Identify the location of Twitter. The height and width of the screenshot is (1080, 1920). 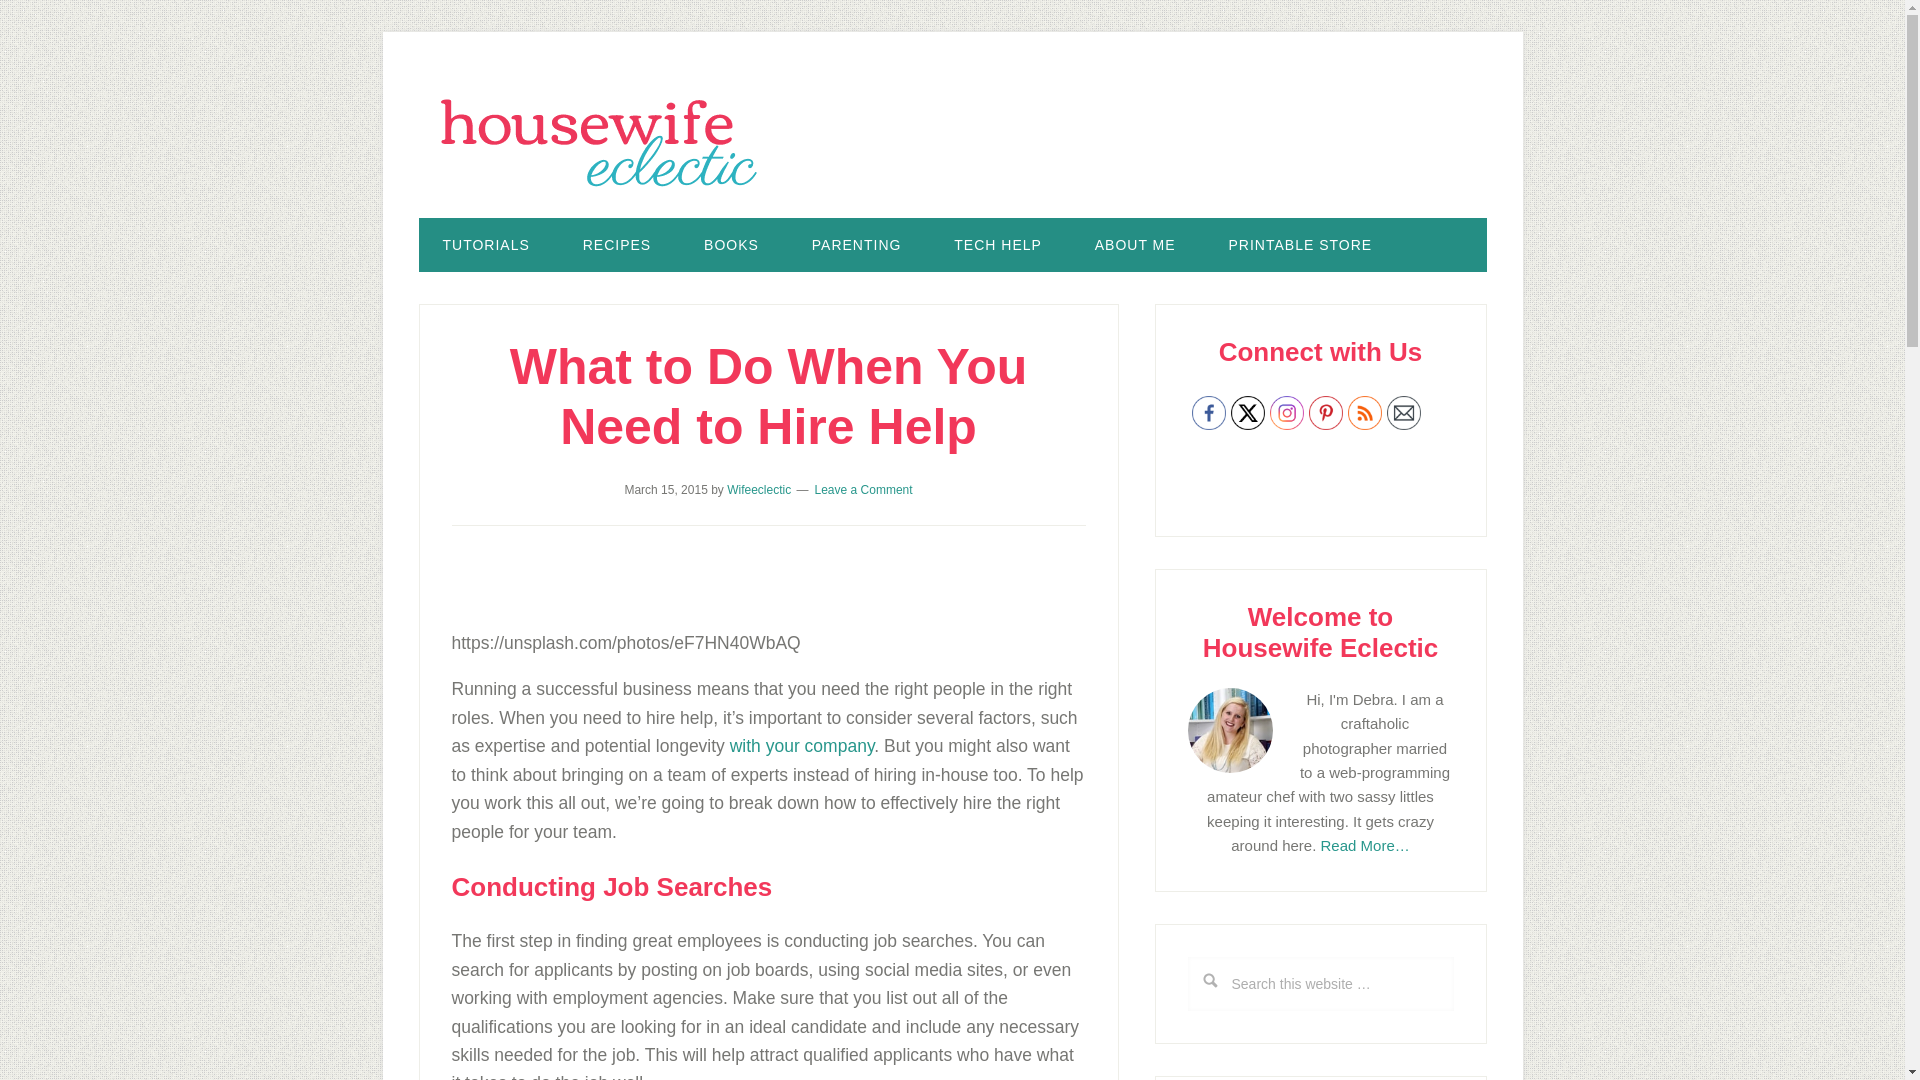
(1246, 412).